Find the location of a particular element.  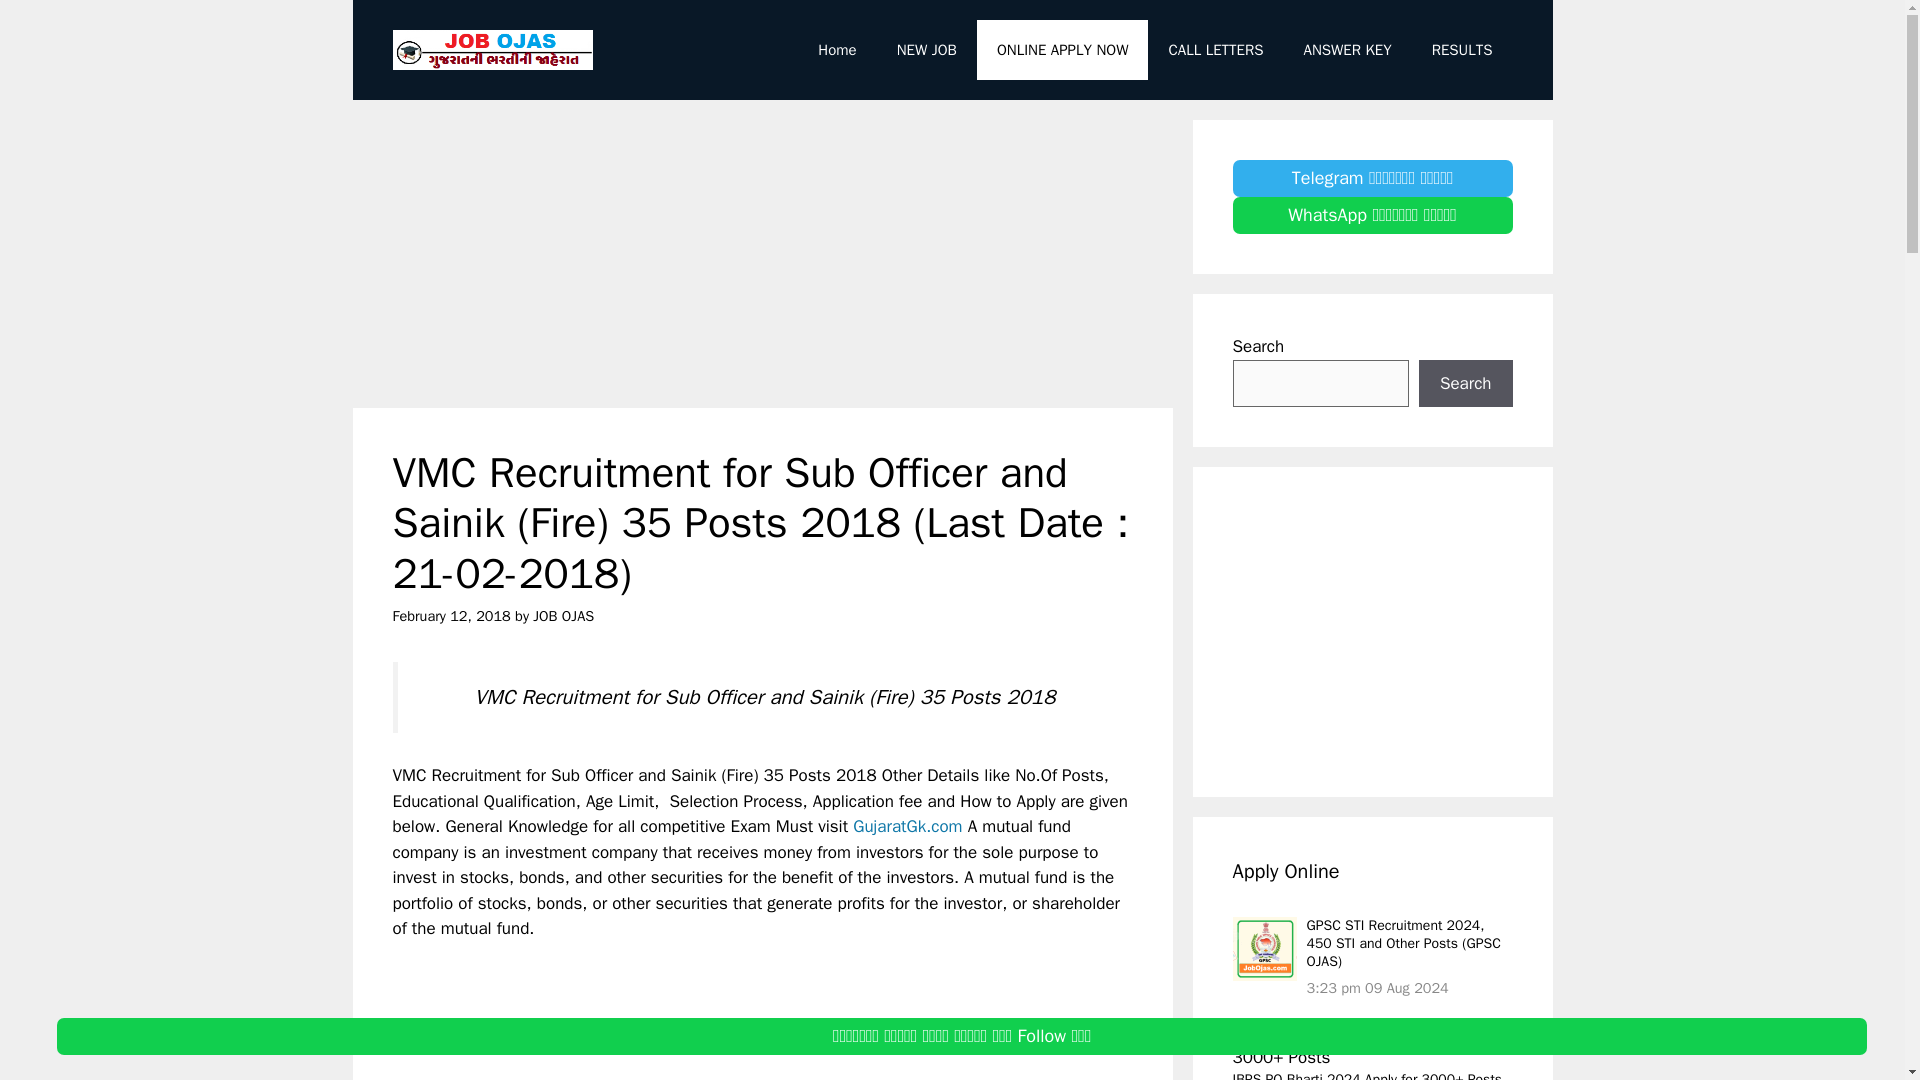

Home is located at coordinates (836, 50).